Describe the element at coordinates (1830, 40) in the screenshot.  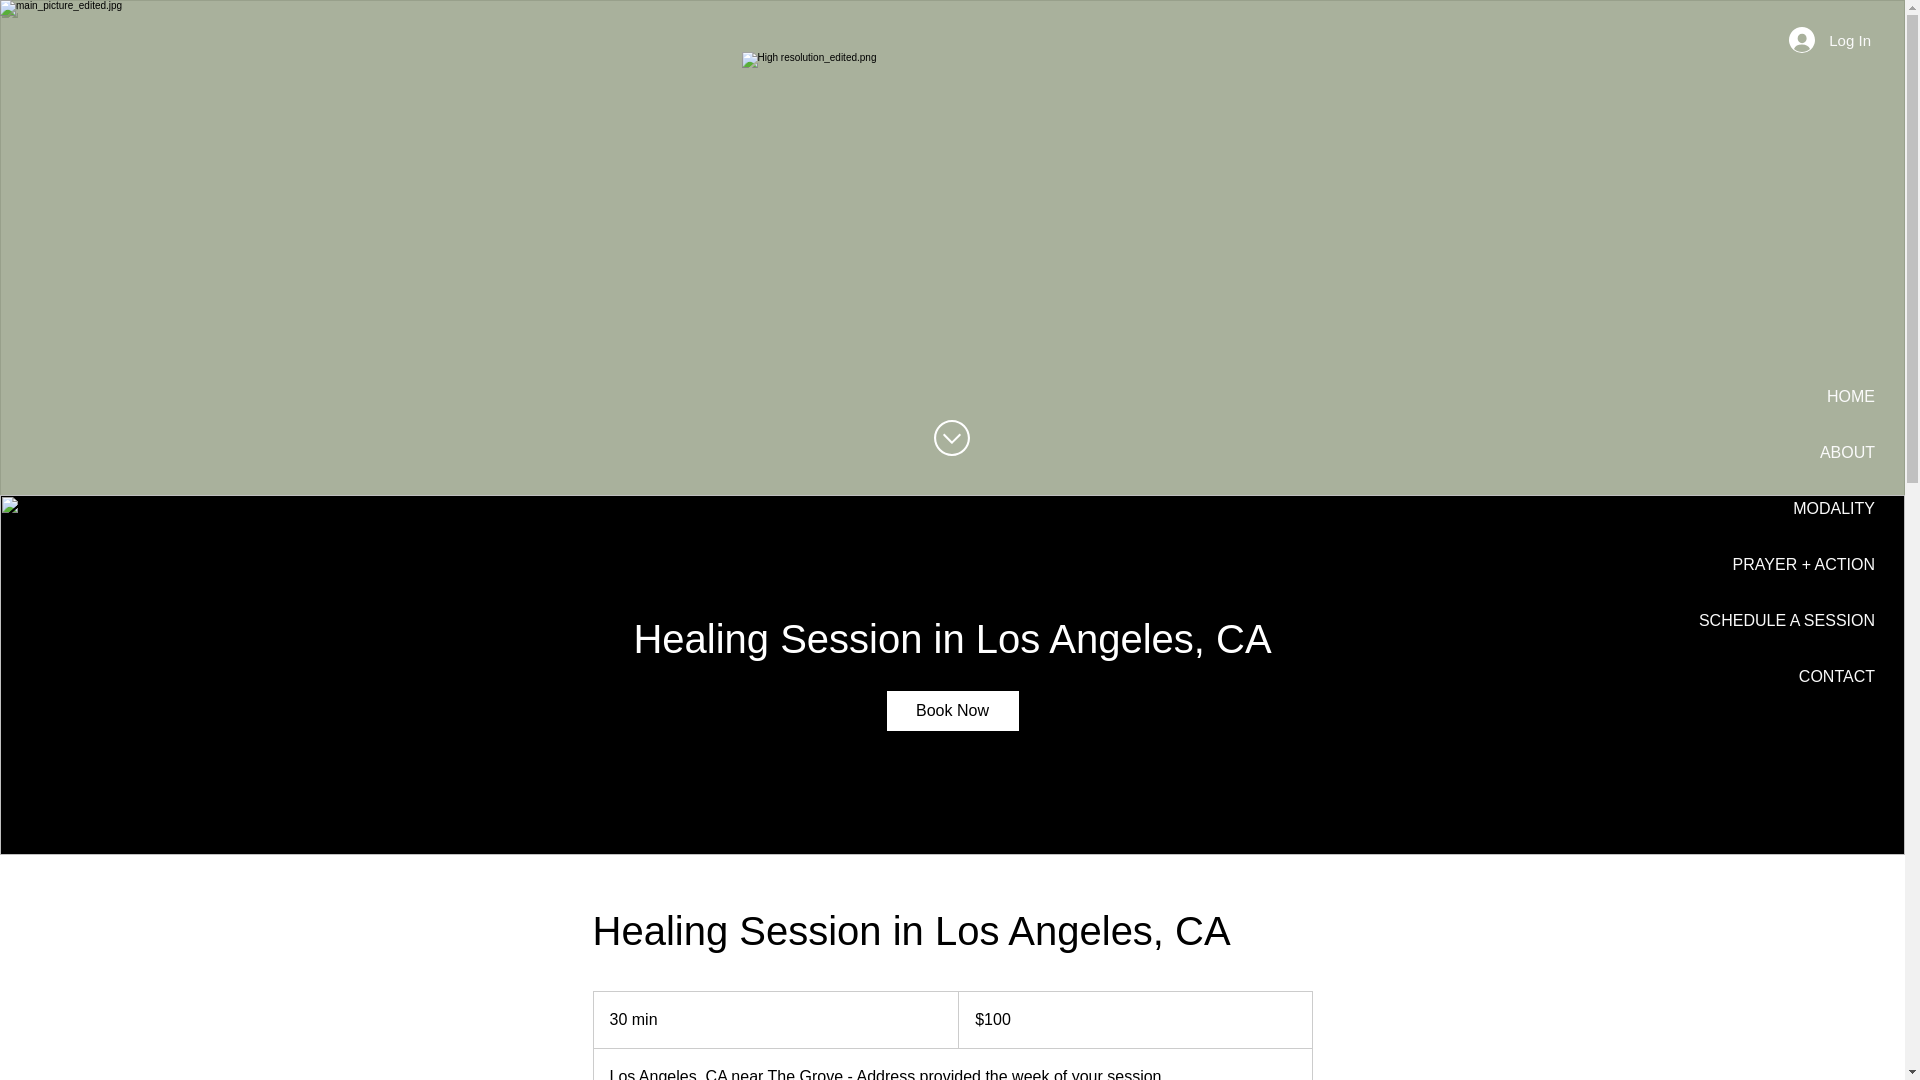
I see `Log In` at that location.